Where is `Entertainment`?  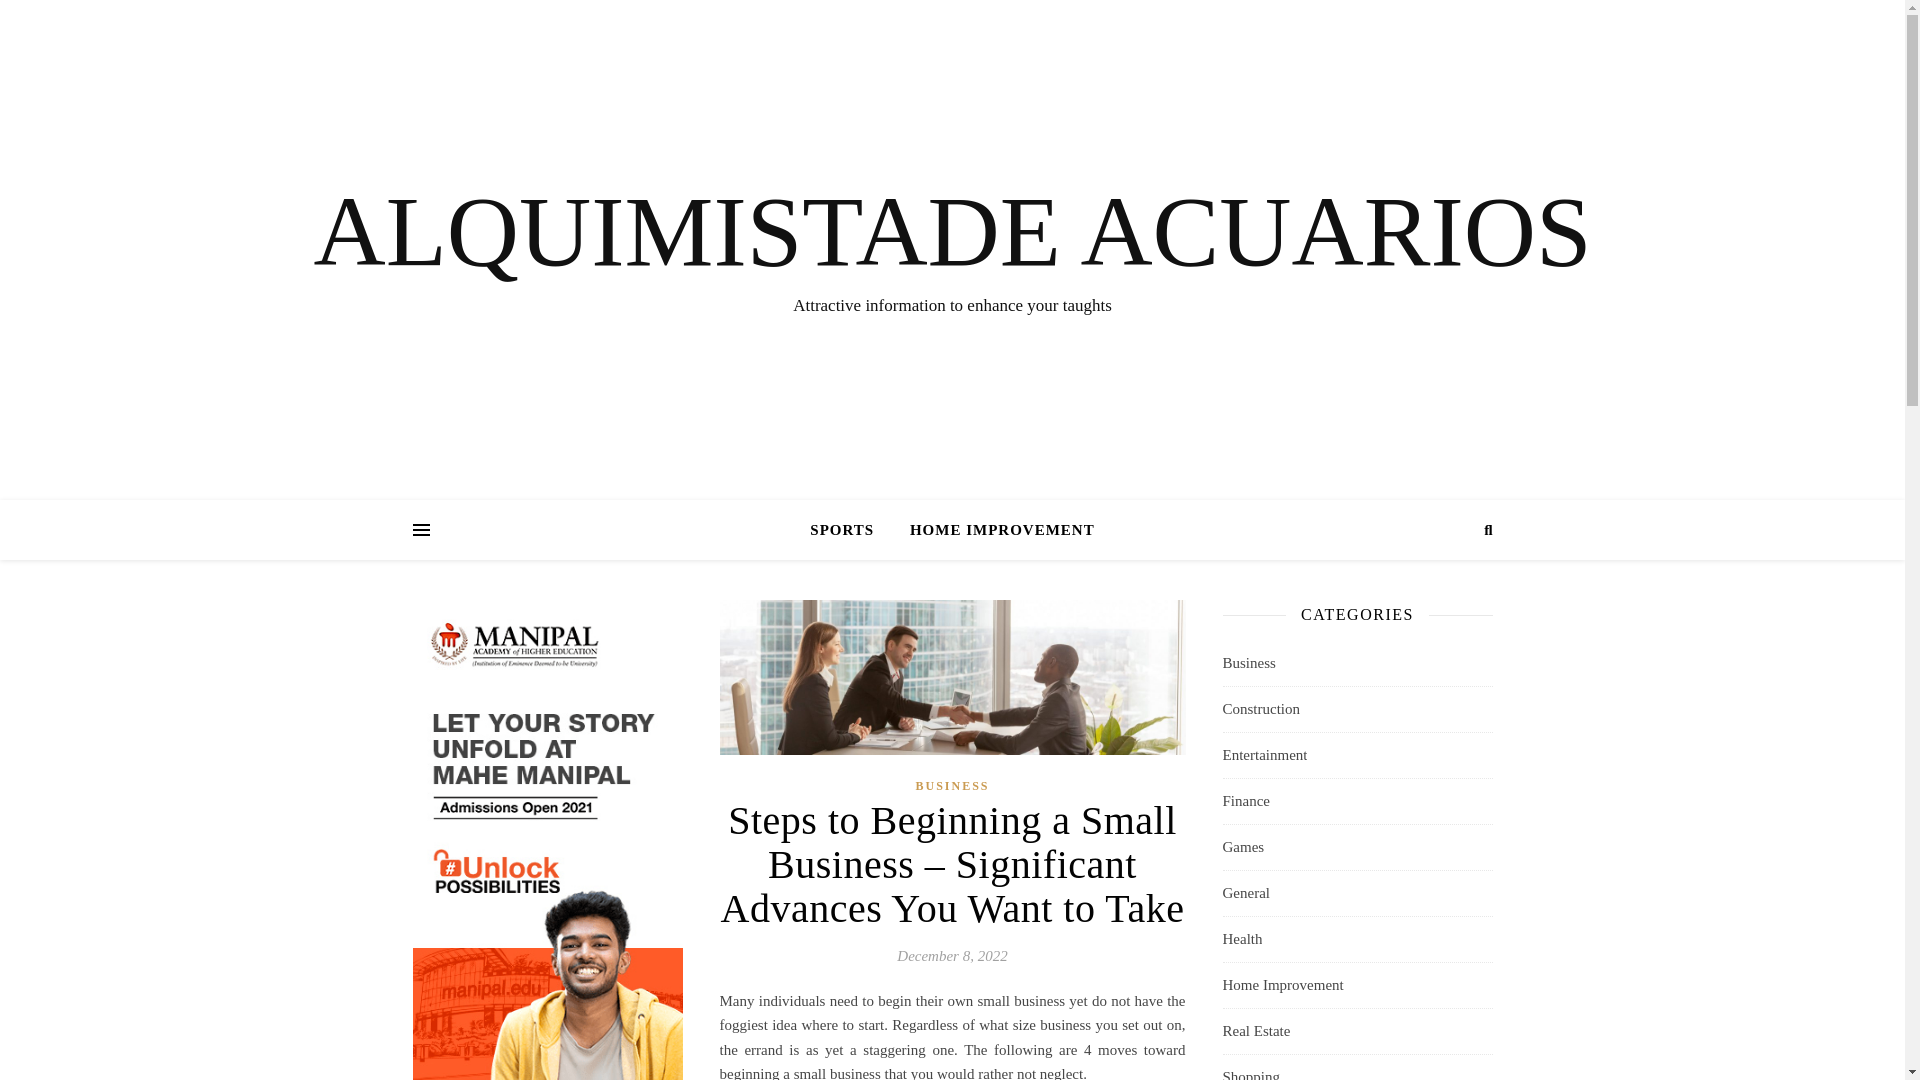 Entertainment is located at coordinates (1264, 755).